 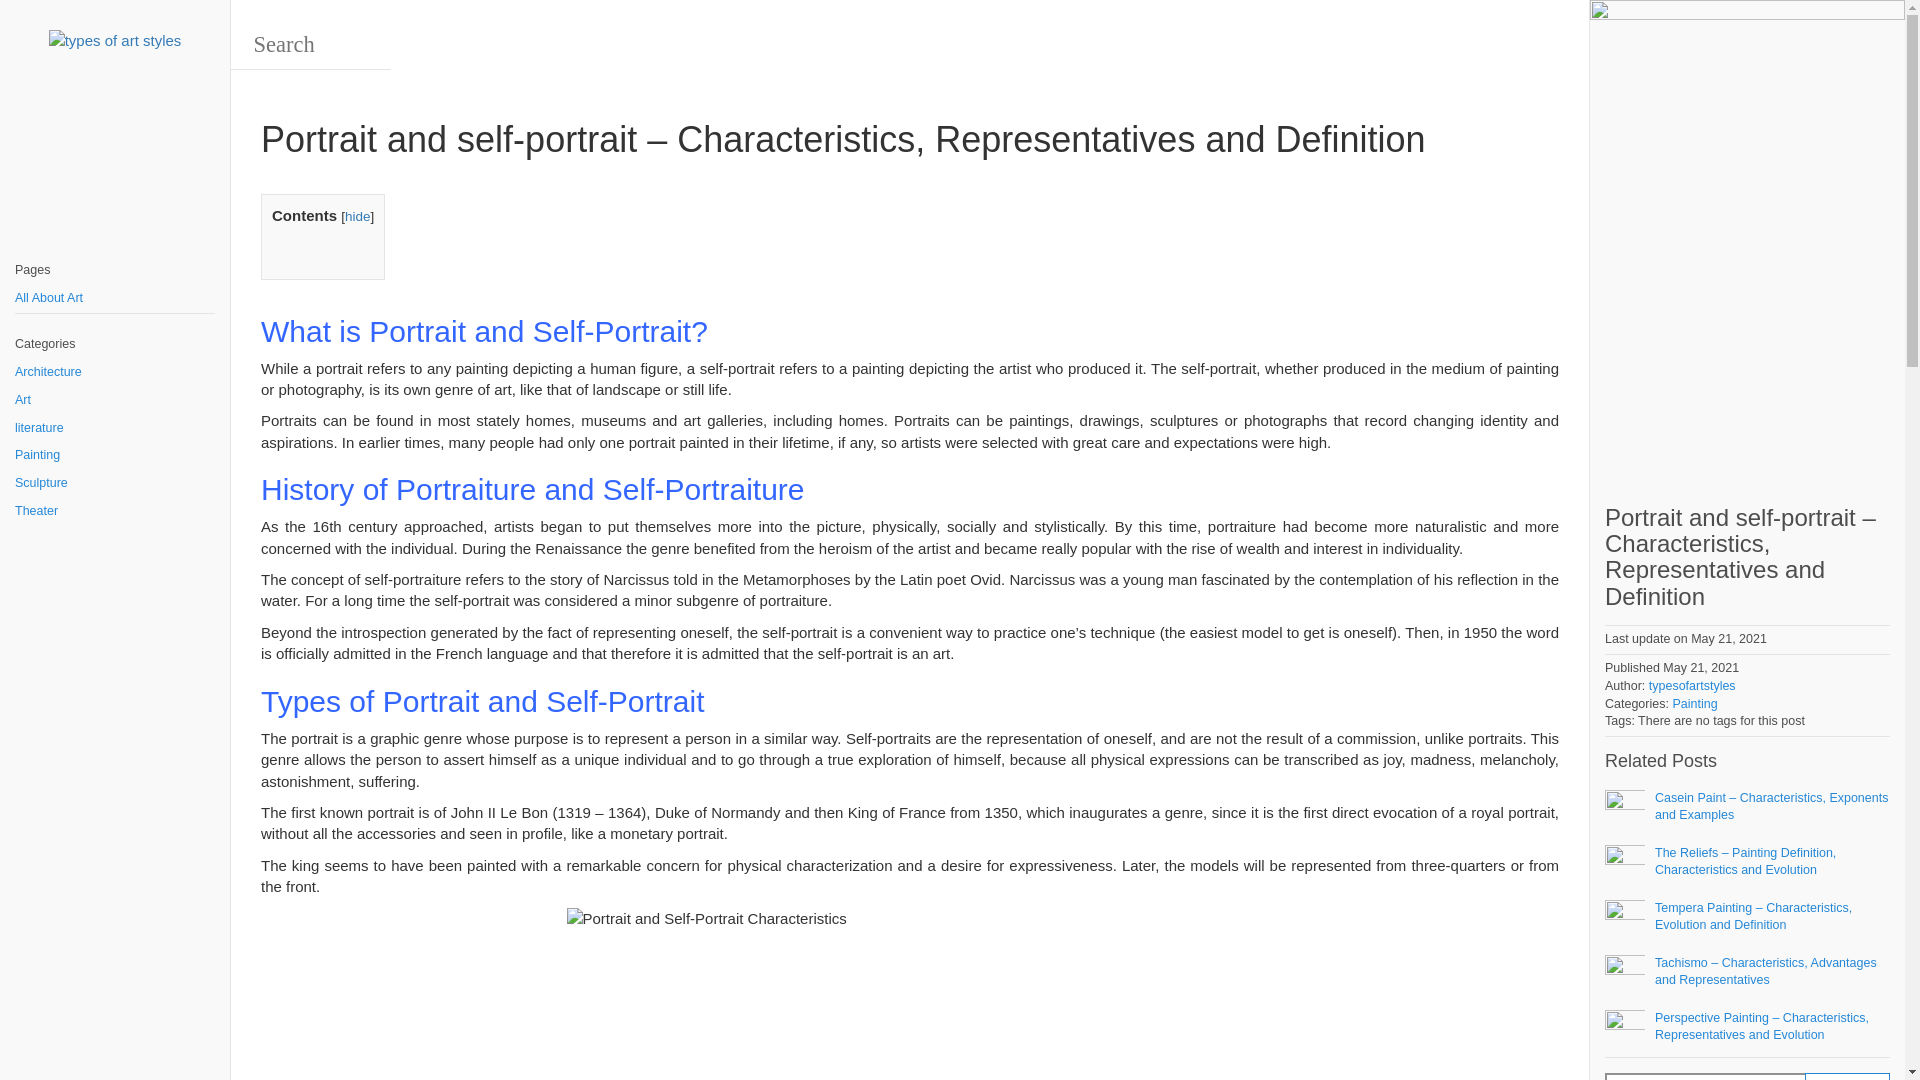 What do you see at coordinates (115, 455) in the screenshot?
I see `Painting` at bounding box center [115, 455].